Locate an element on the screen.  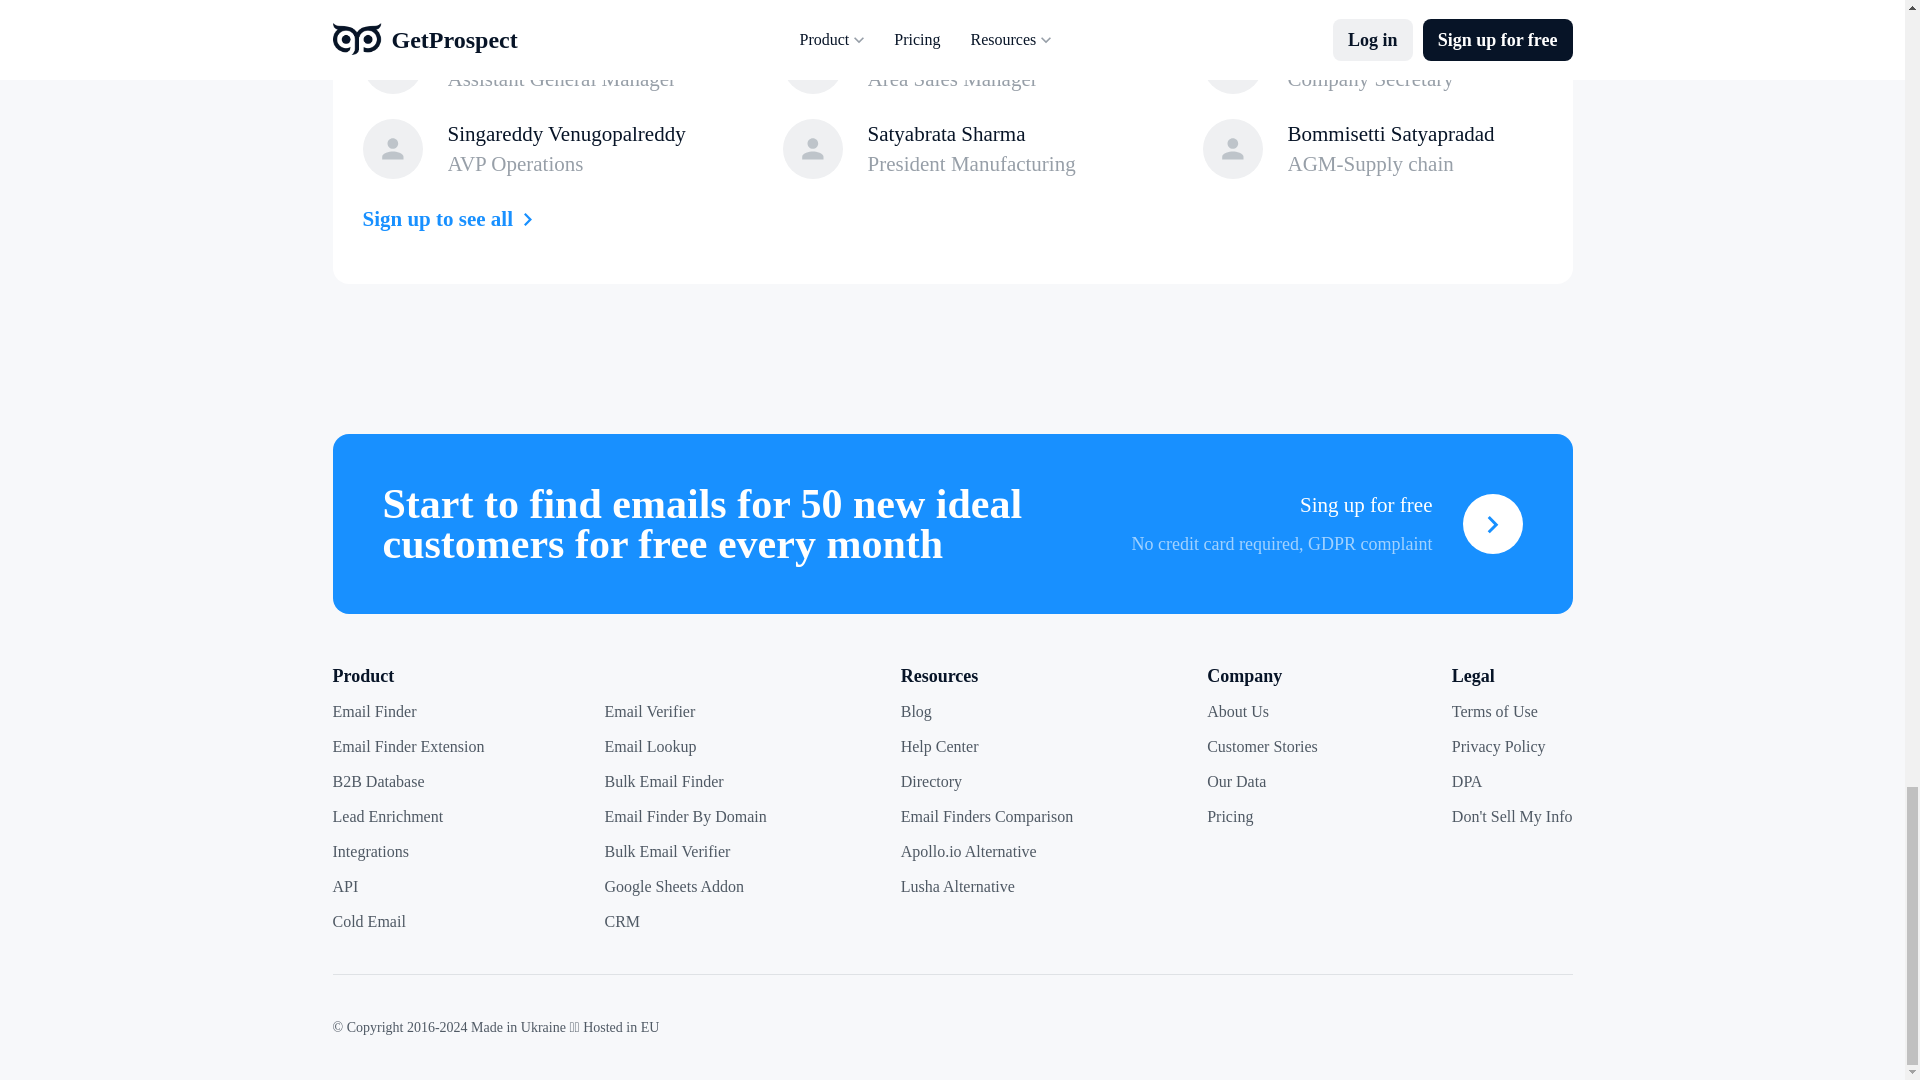
Email Finder is located at coordinates (374, 712).